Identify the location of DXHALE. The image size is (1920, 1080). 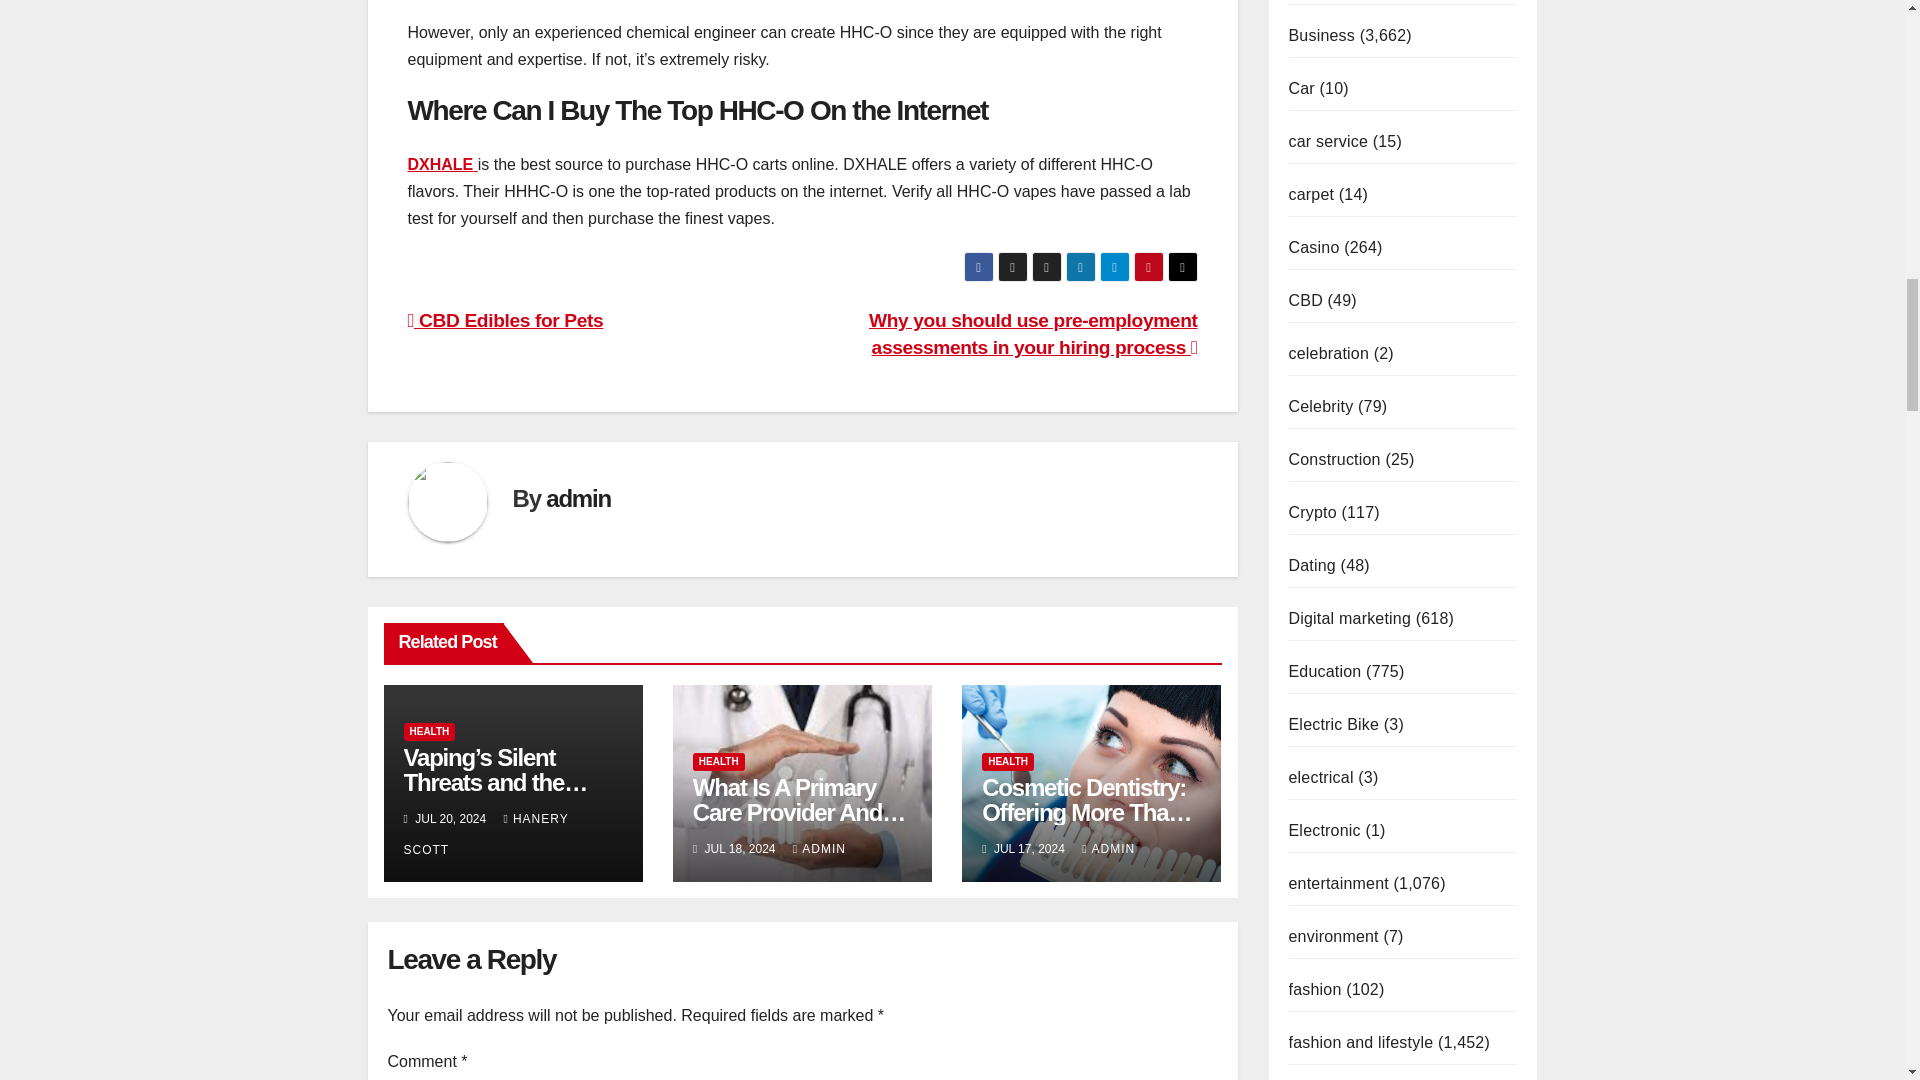
(442, 164).